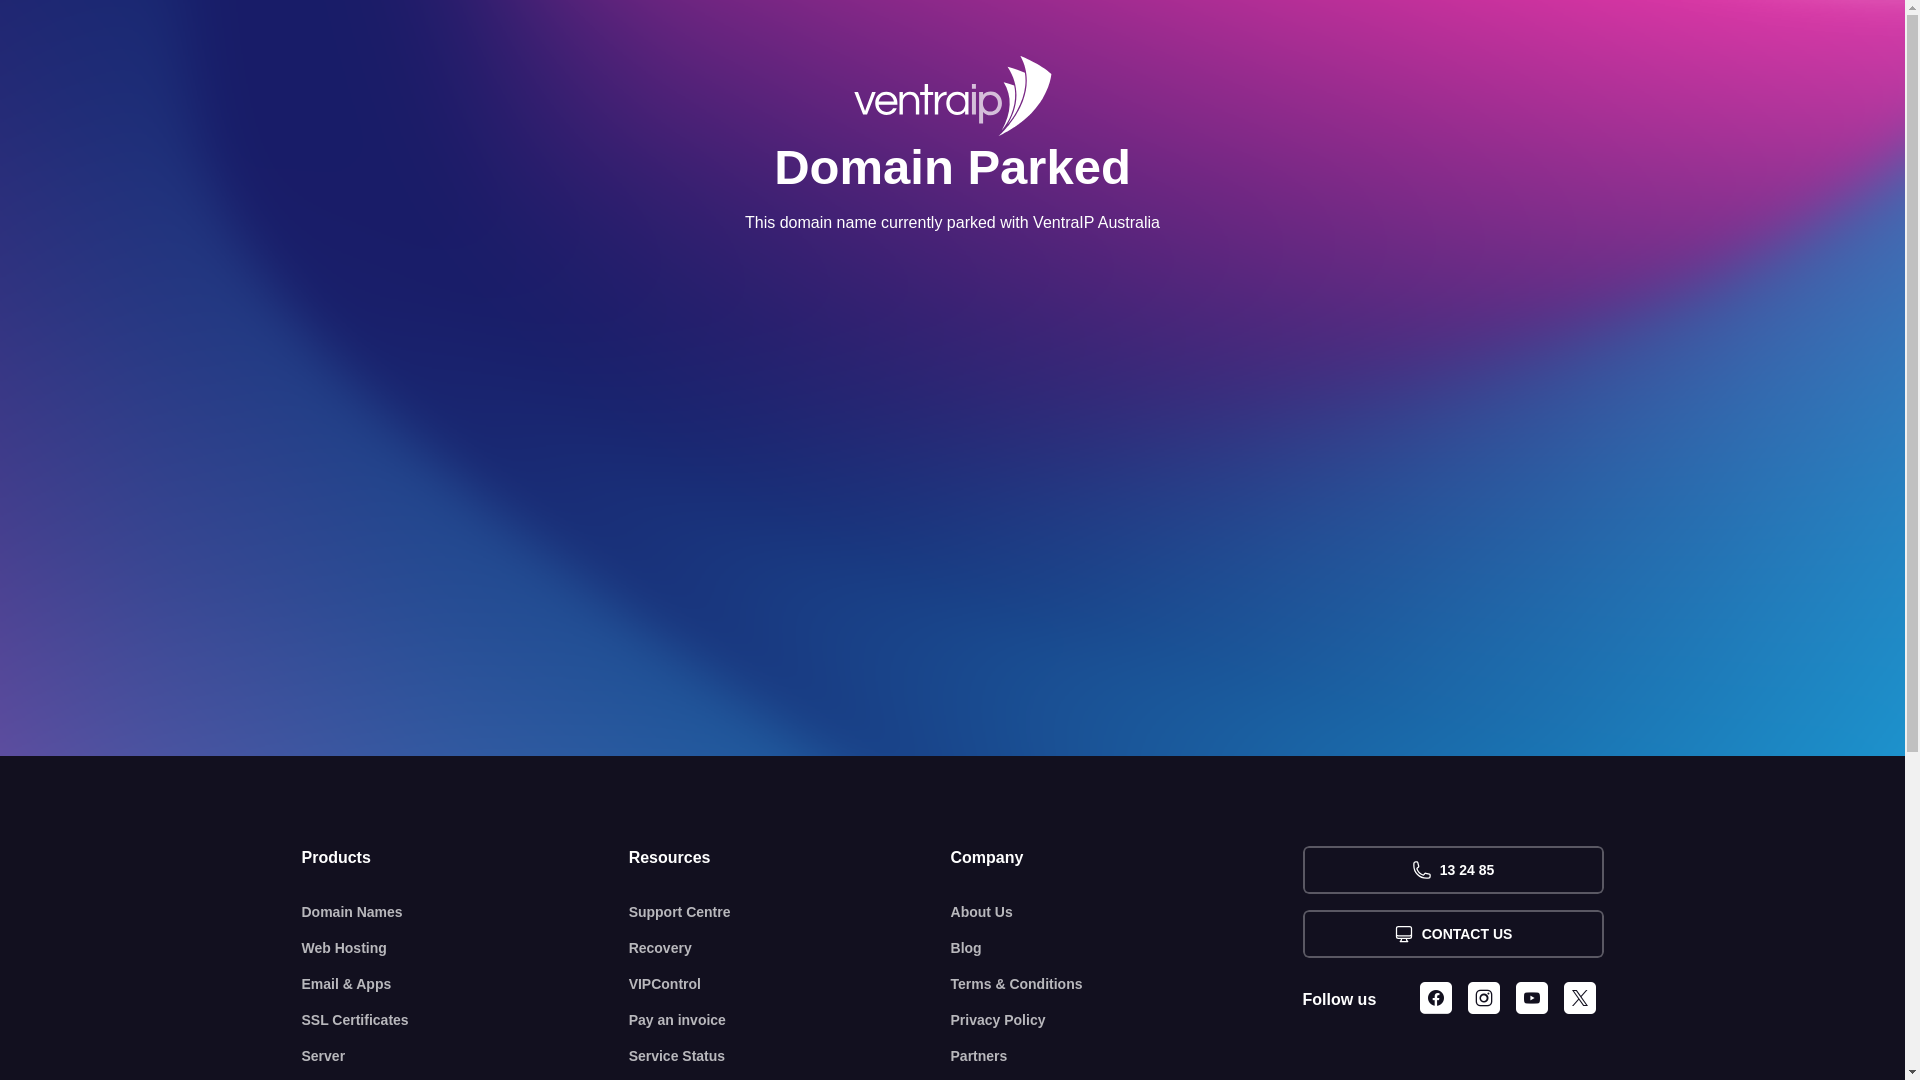  What do you see at coordinates (790, 984) in the screenshot?
I see `VIPControl` at bounding box center [790, 984].